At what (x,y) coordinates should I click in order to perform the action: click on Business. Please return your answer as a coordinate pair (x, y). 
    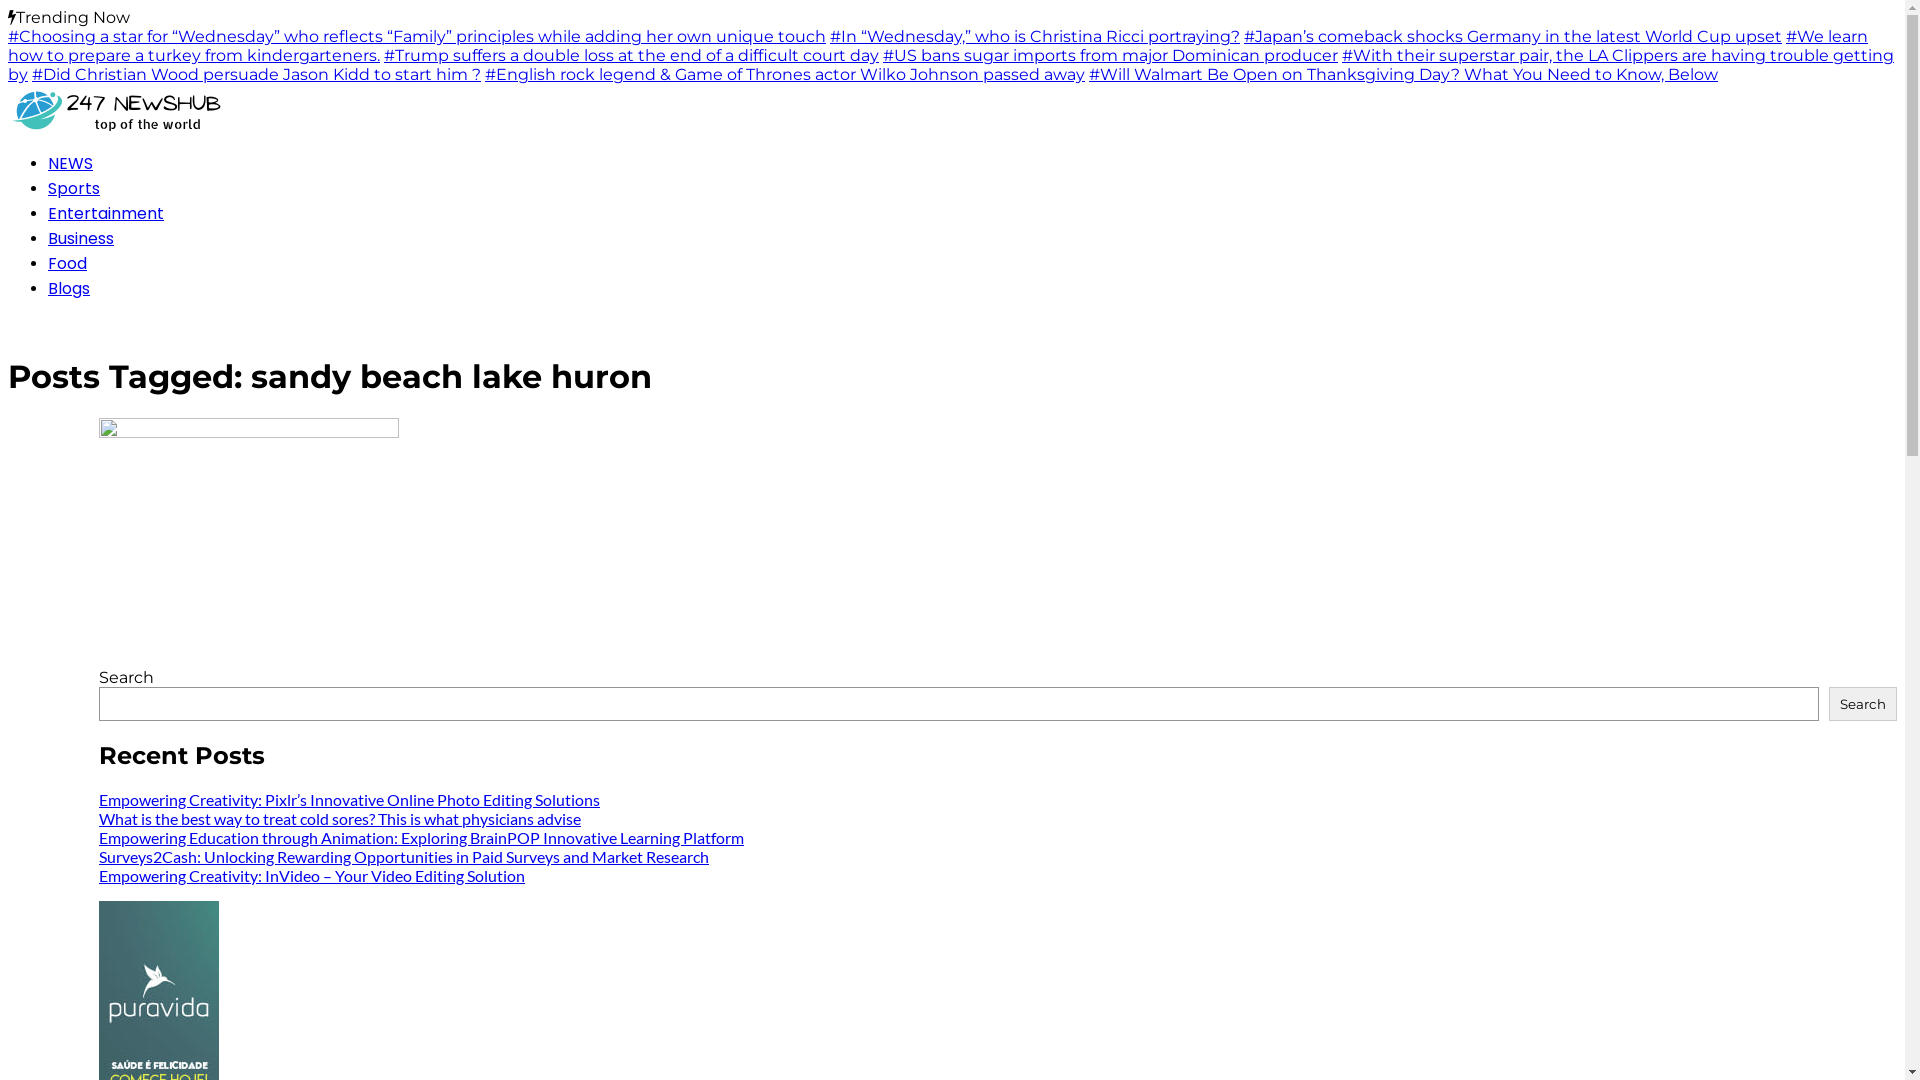
    Looking at the image, I should click on (81, 238).